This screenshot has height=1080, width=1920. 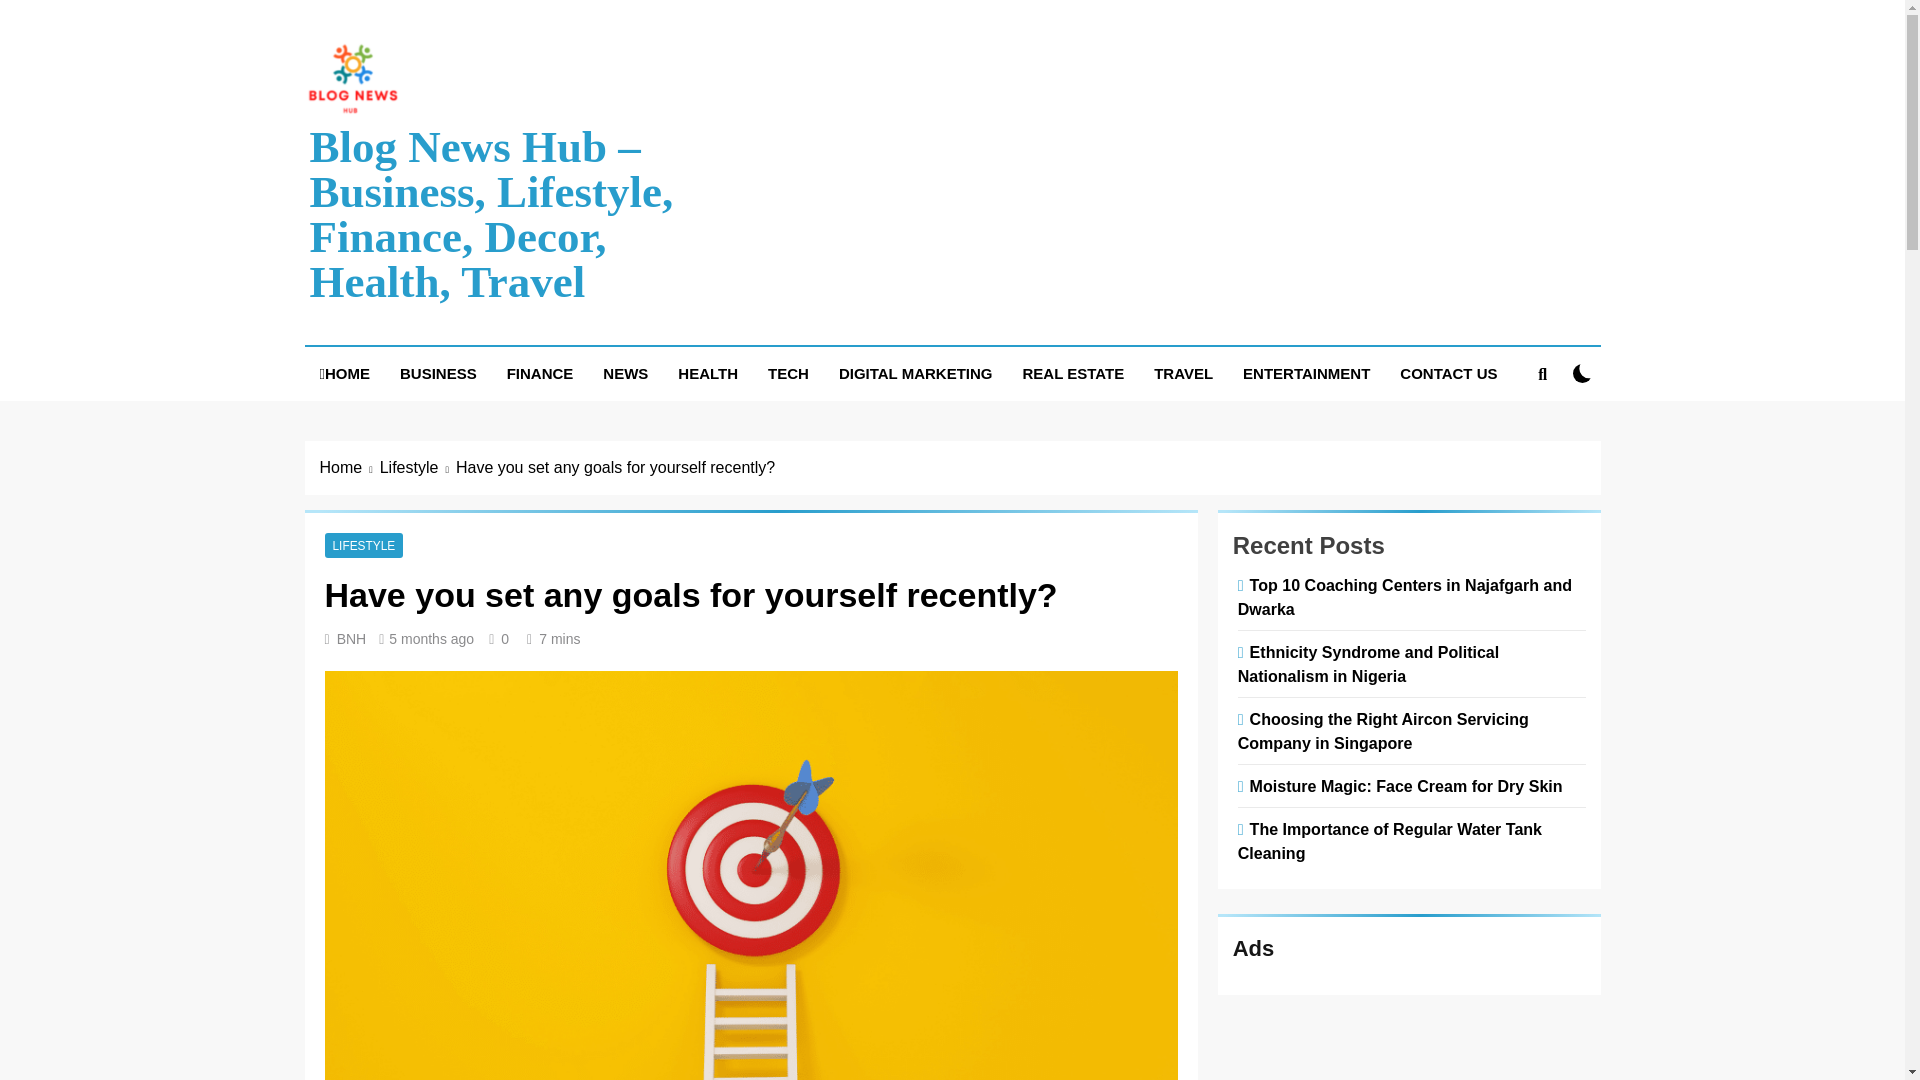 I want to click on LIFESTYLE, so click(x=364, y=544).